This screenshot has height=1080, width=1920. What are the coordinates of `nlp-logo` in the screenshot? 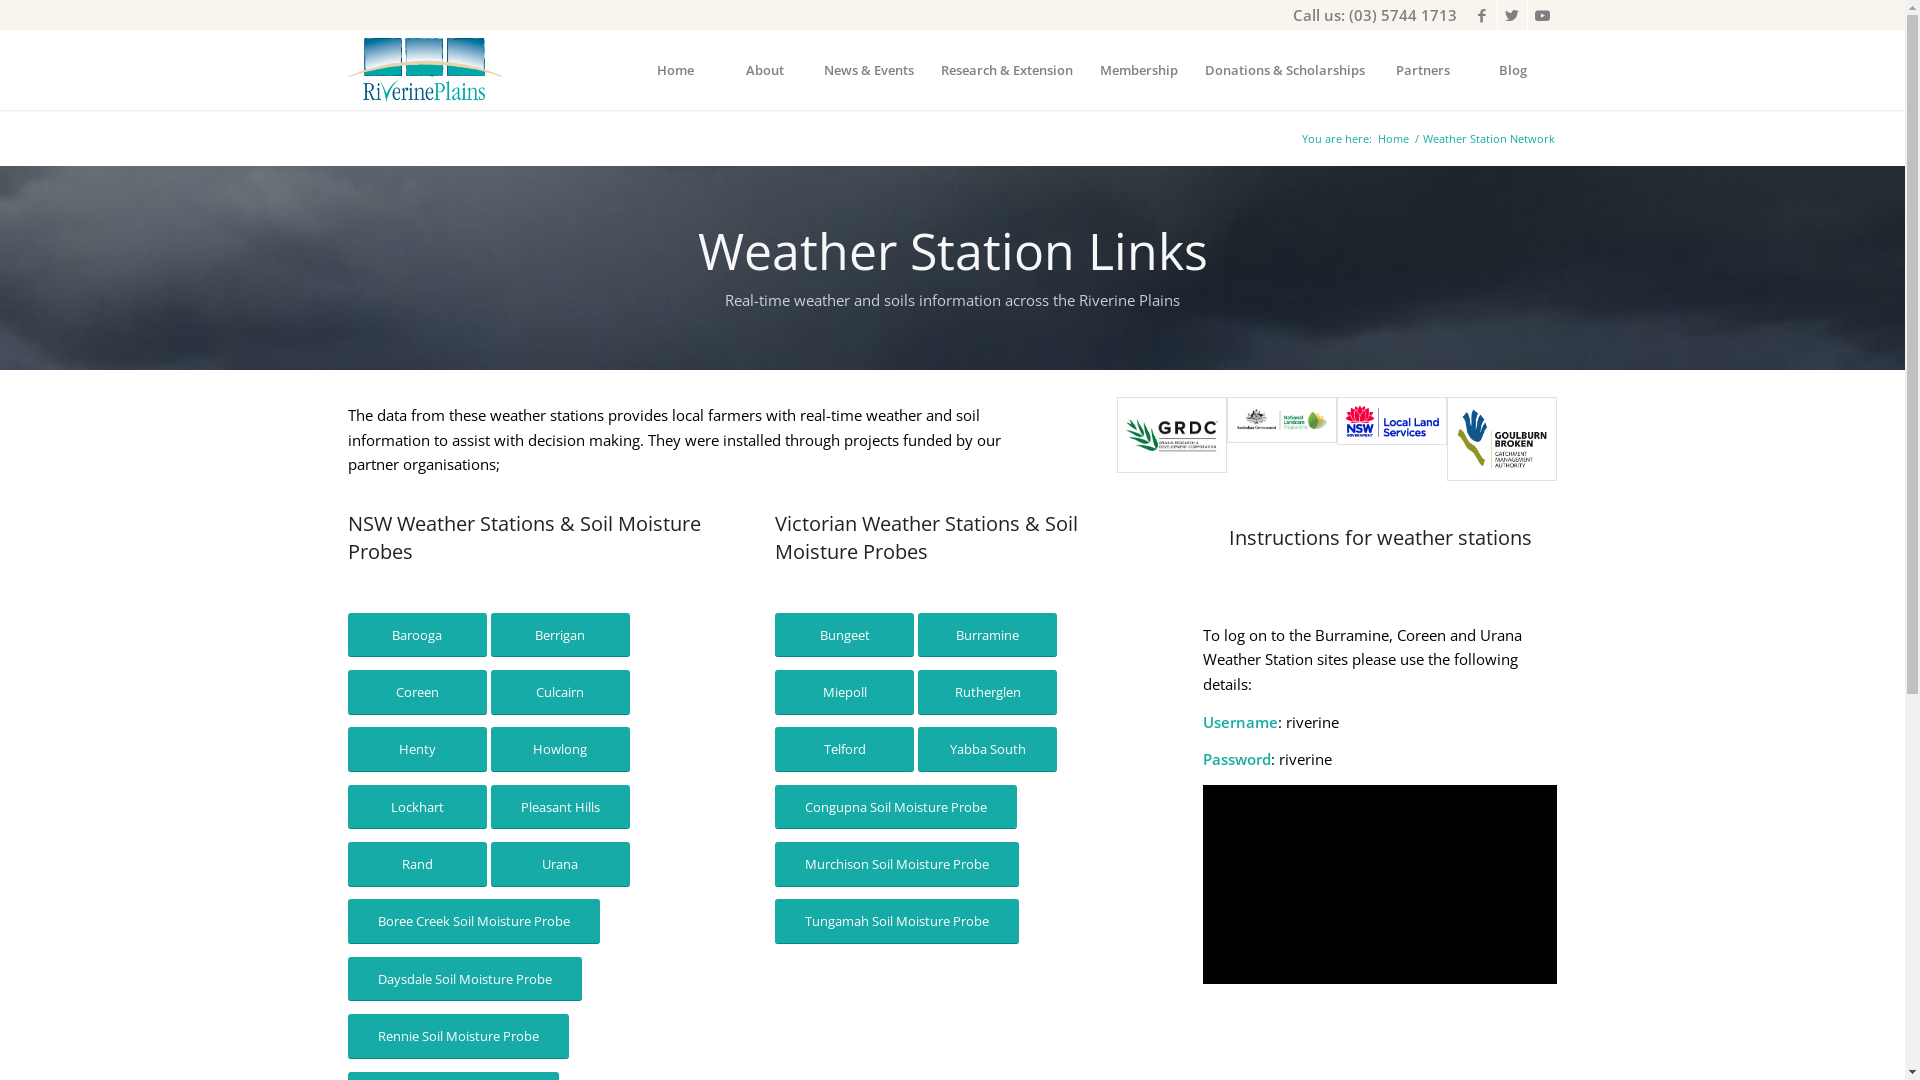 It's located at (1282, 420).